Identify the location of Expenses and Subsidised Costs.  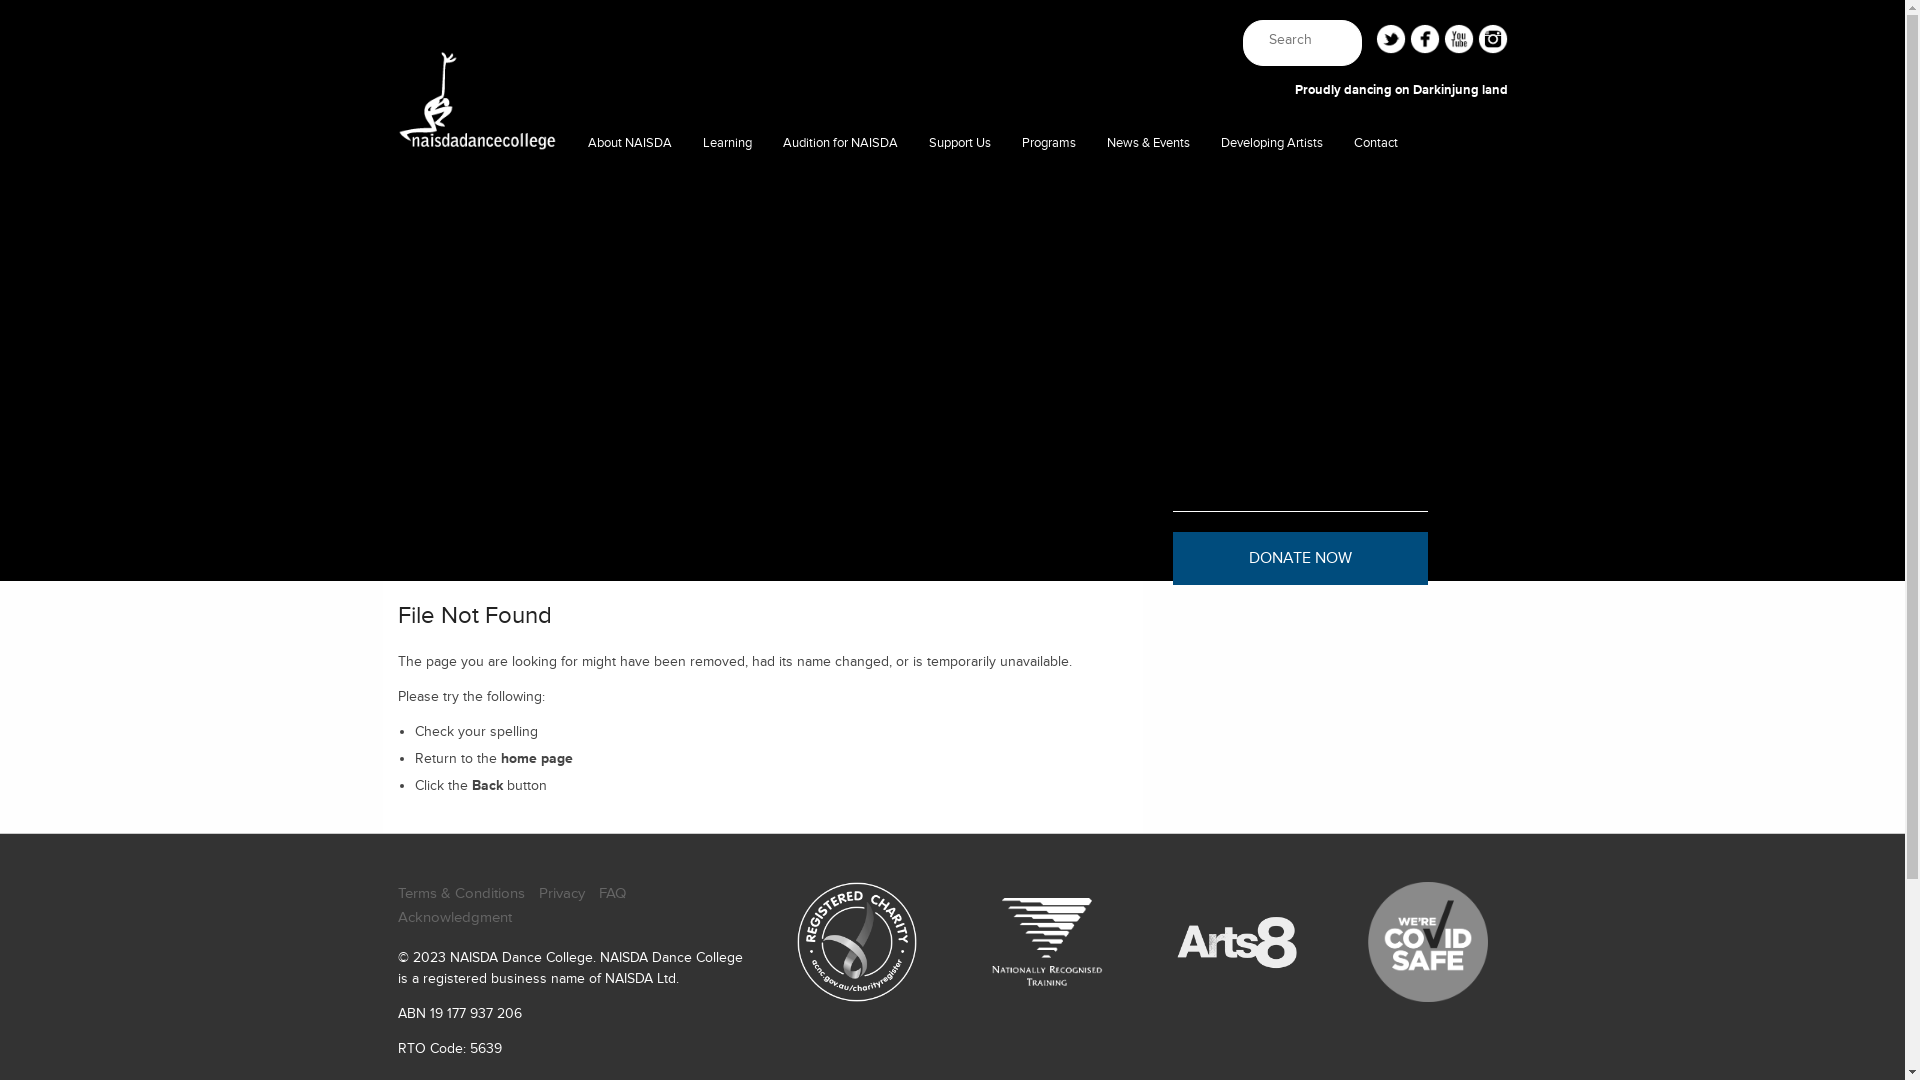
(728, 226).